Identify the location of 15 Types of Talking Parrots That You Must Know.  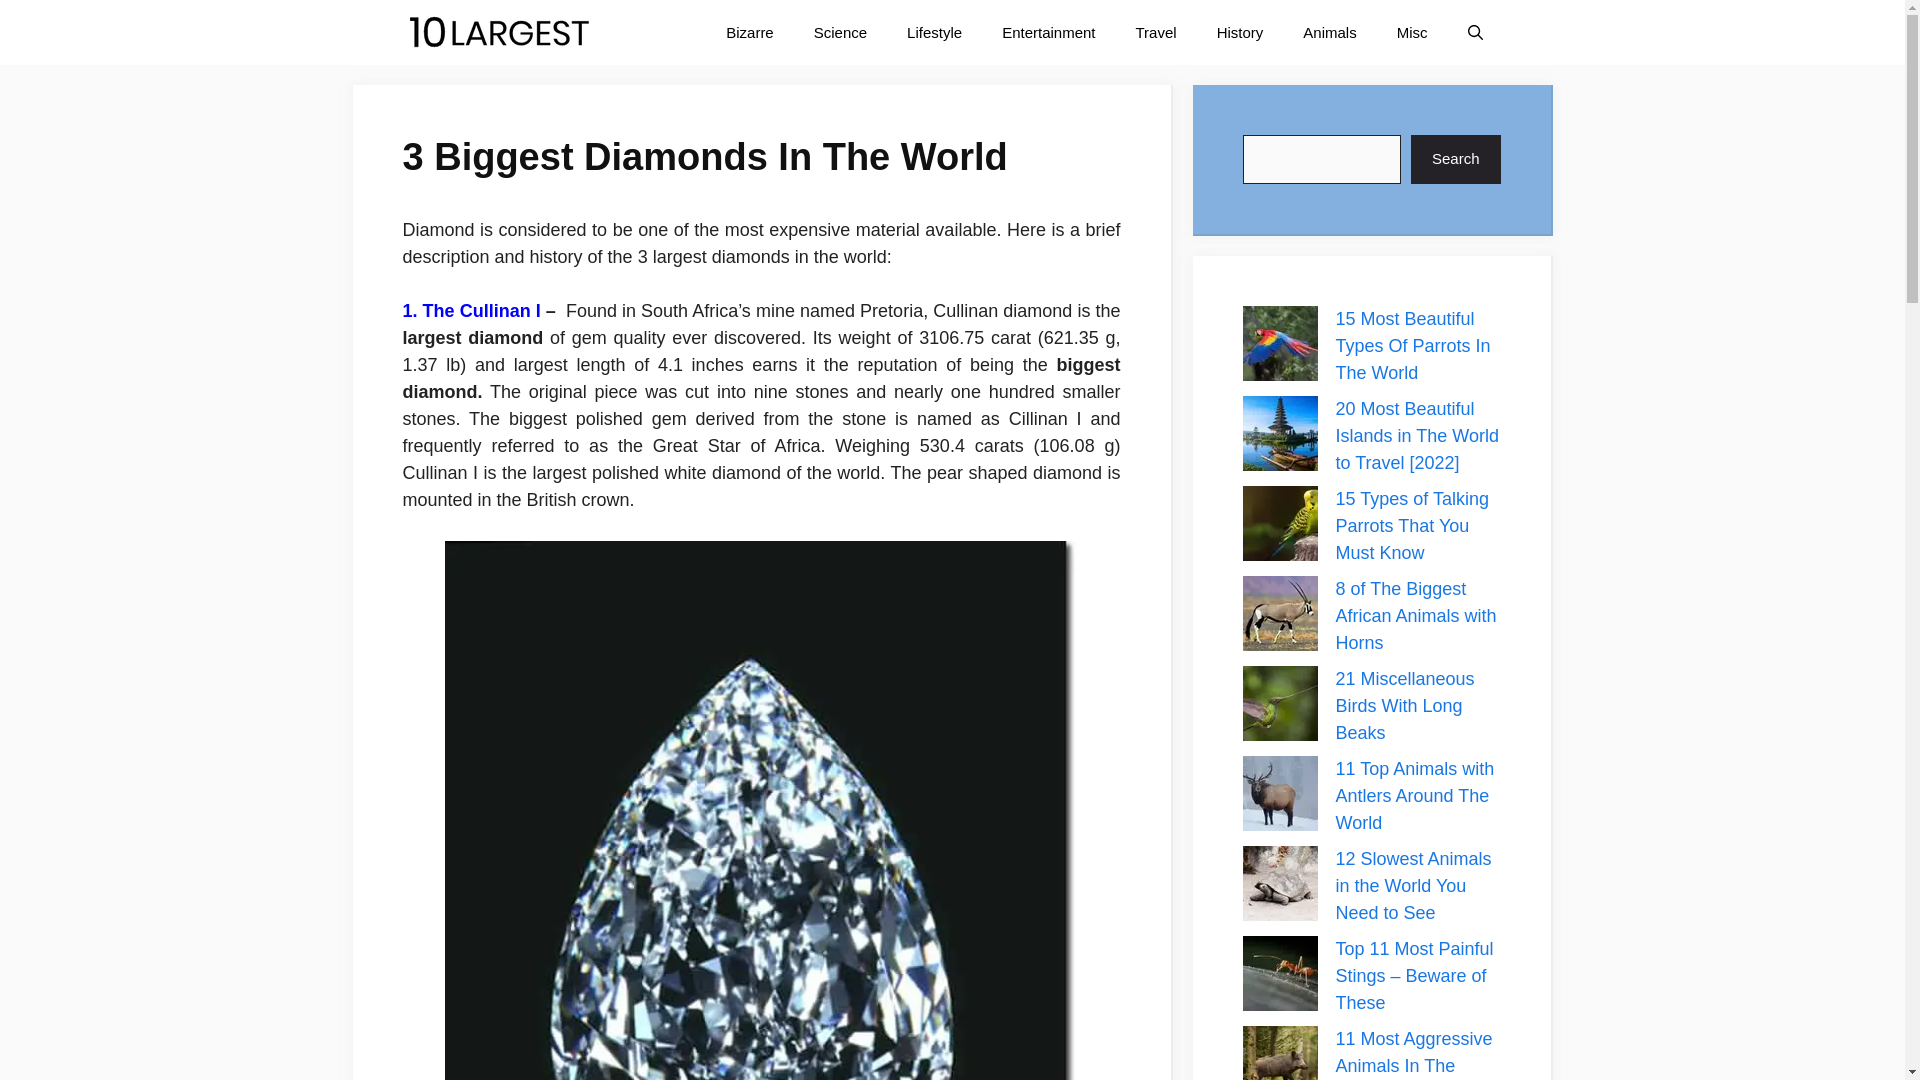
(1412, 526).